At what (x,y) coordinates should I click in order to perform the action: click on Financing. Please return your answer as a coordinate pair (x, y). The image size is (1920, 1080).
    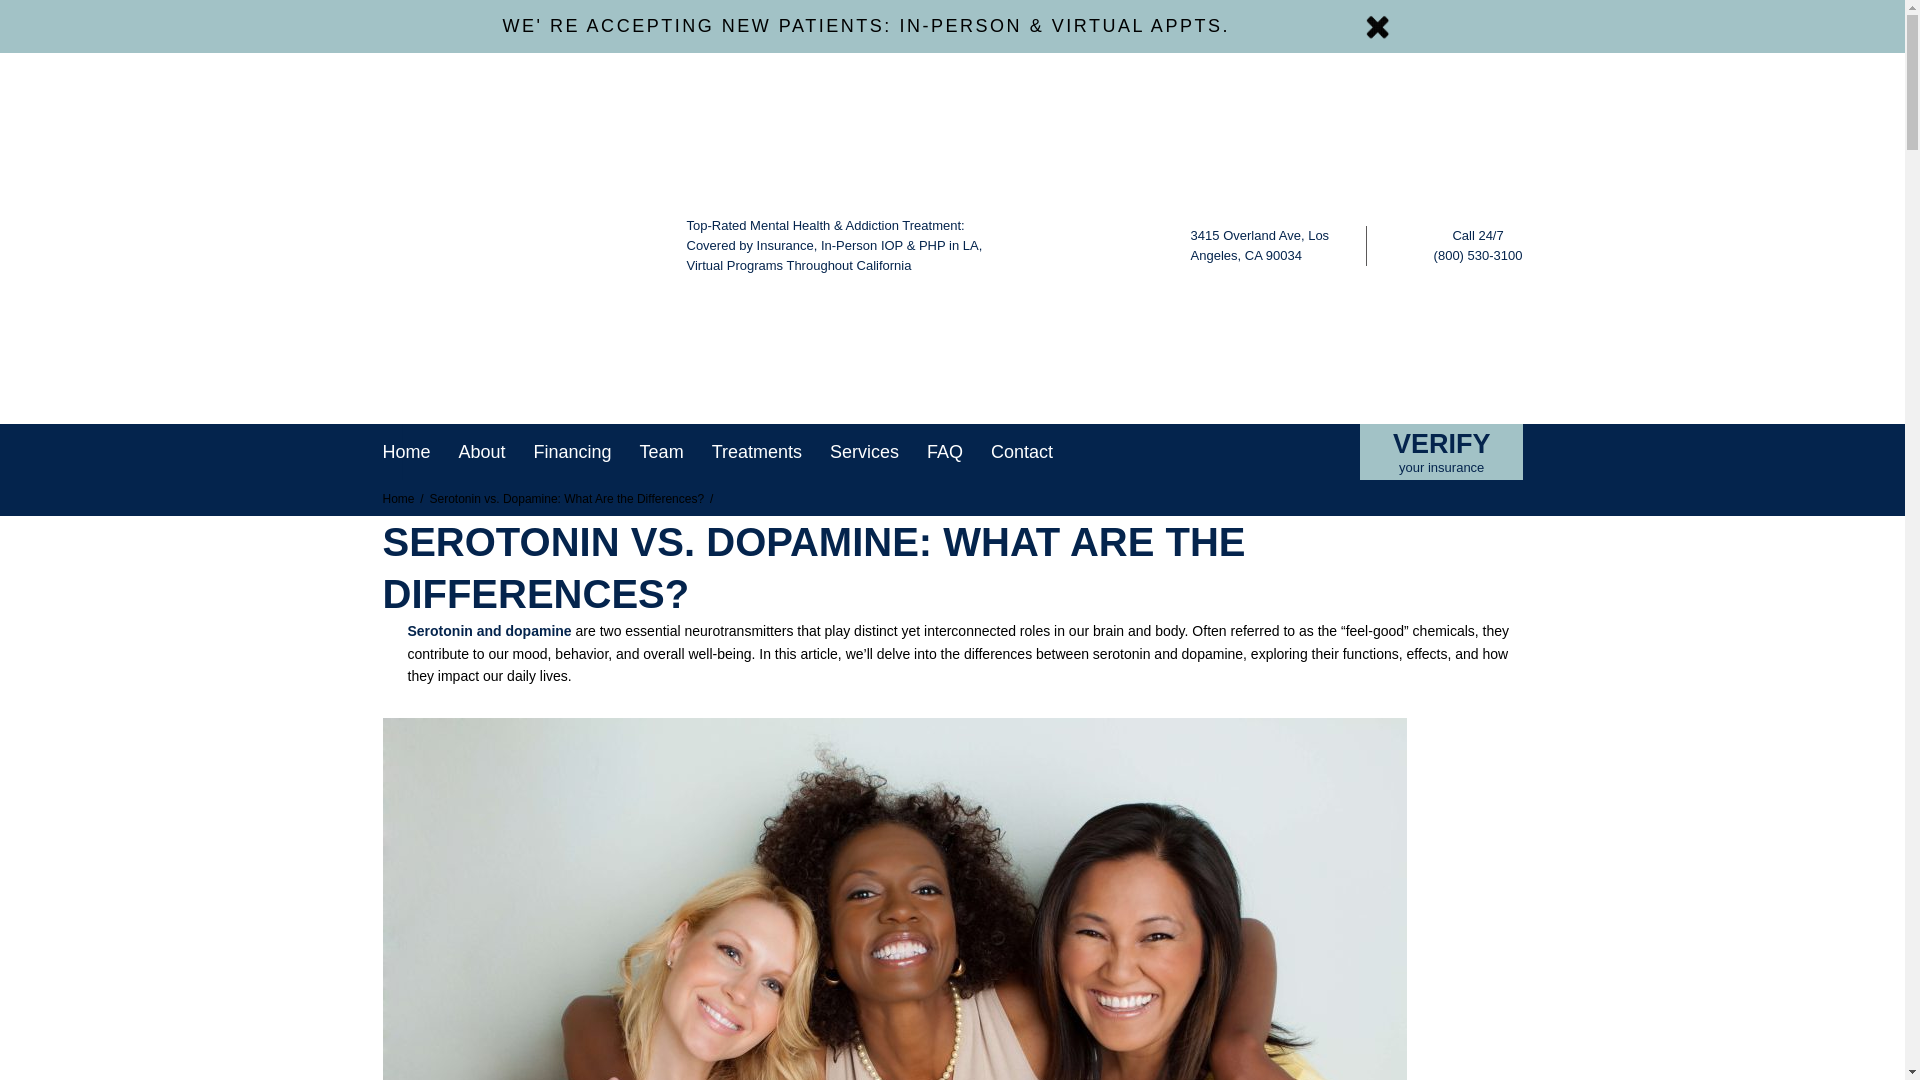
    Looking at the image, I should click on (572, 452).